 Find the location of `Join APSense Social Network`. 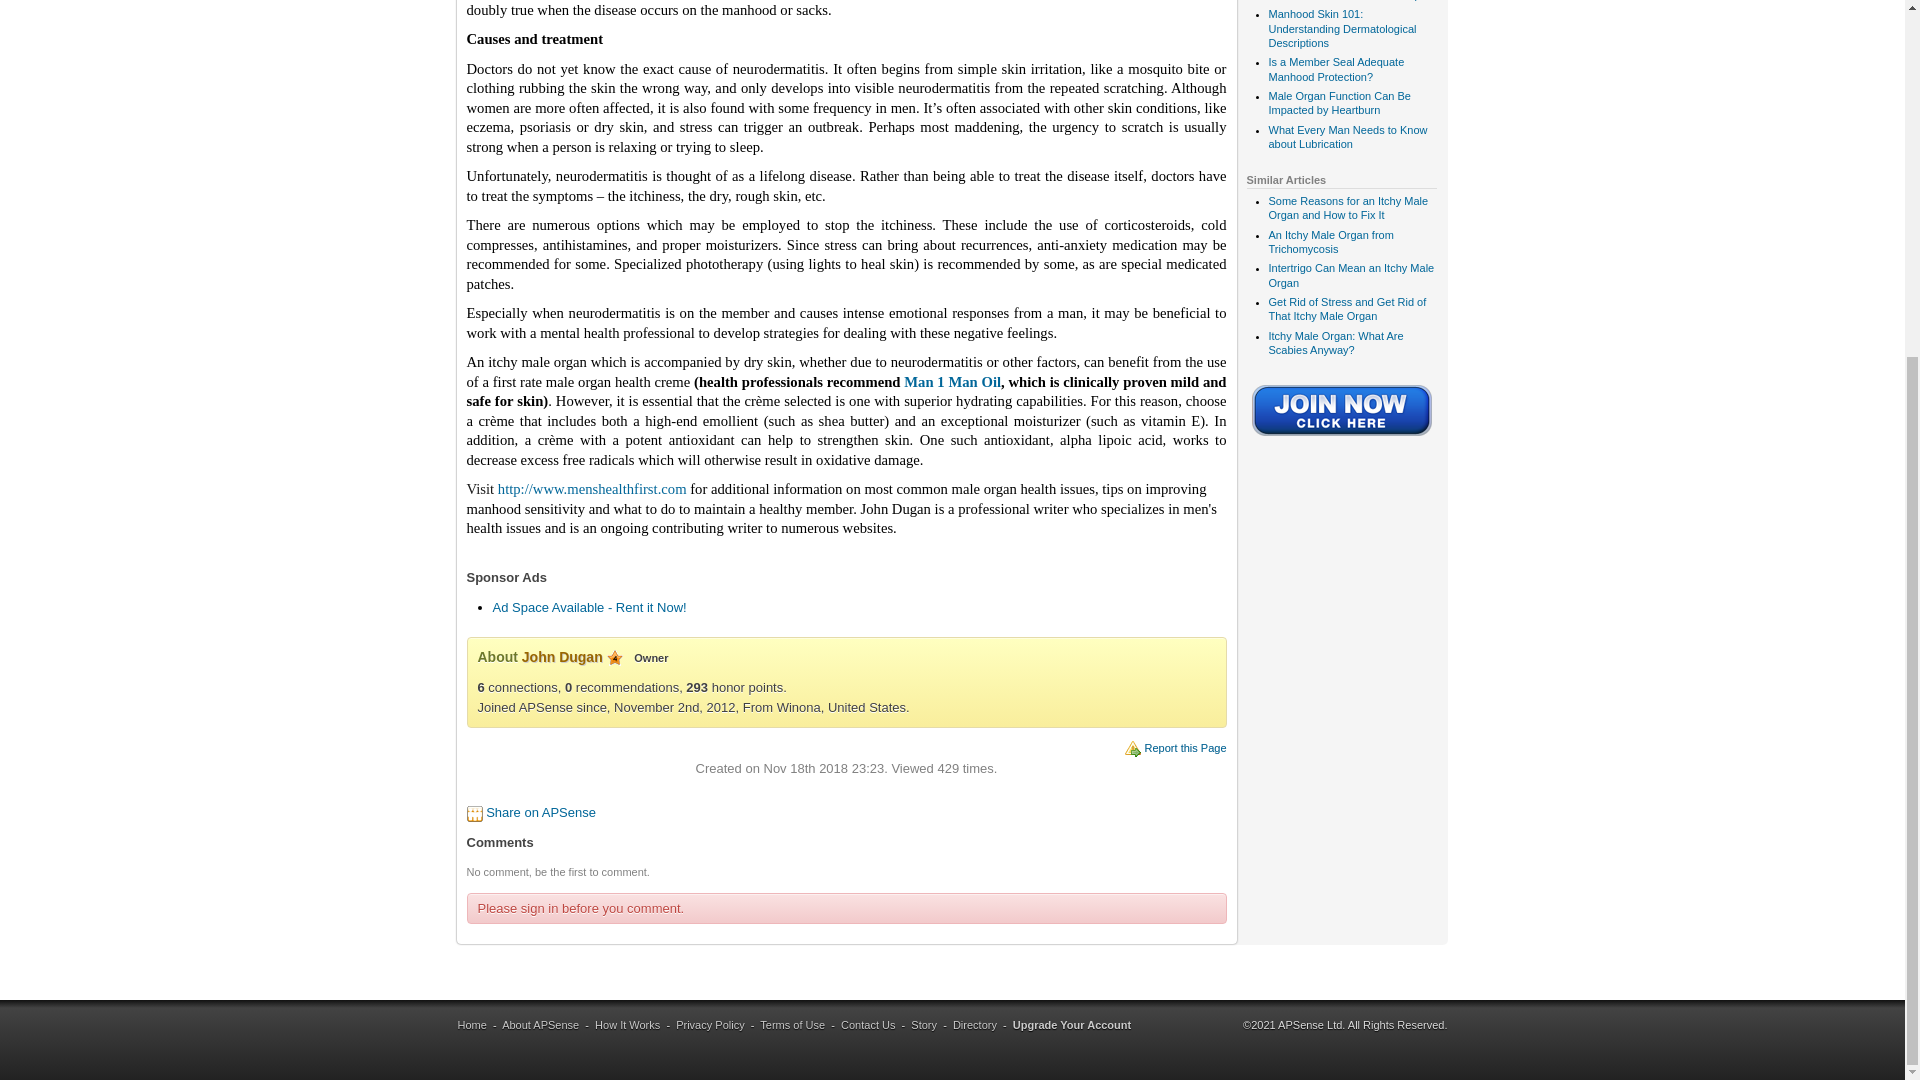

Join APSense Social Network is located at coordinates (1342, 438).